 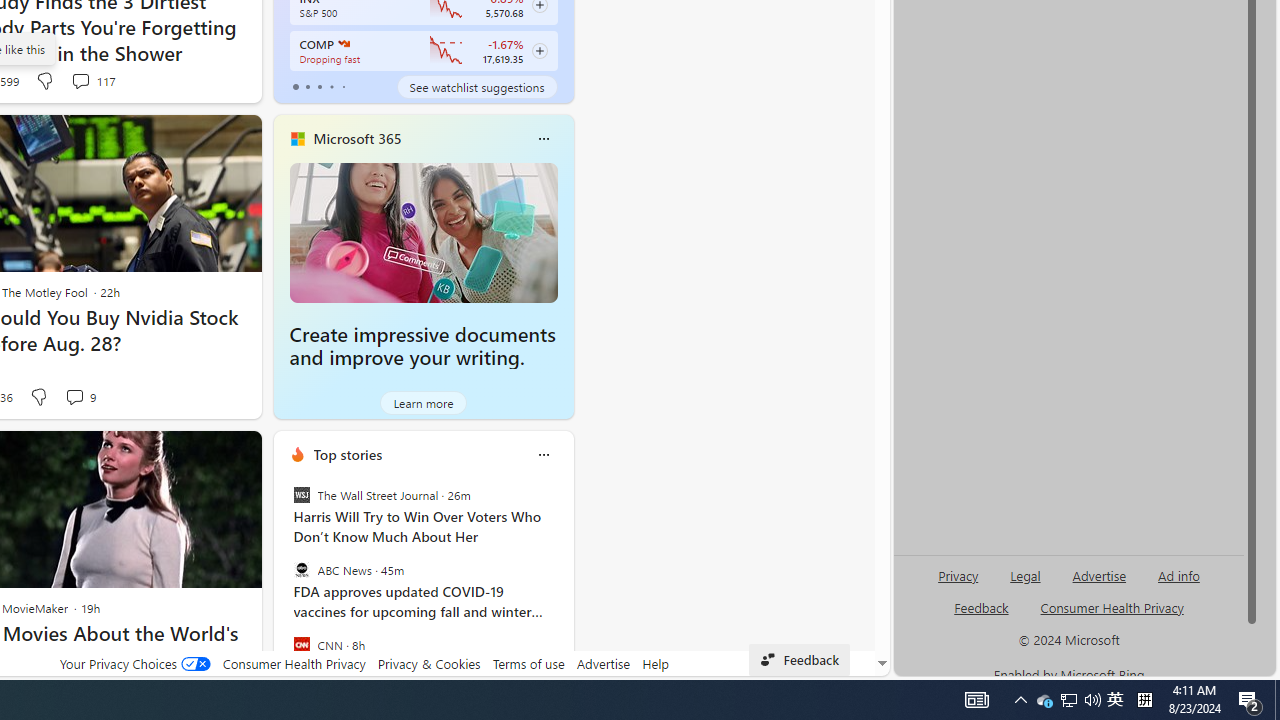 What do you see at coordinates (342, 86) in the screenshot?
I see `tab-4` at bounding box center [342, 86].